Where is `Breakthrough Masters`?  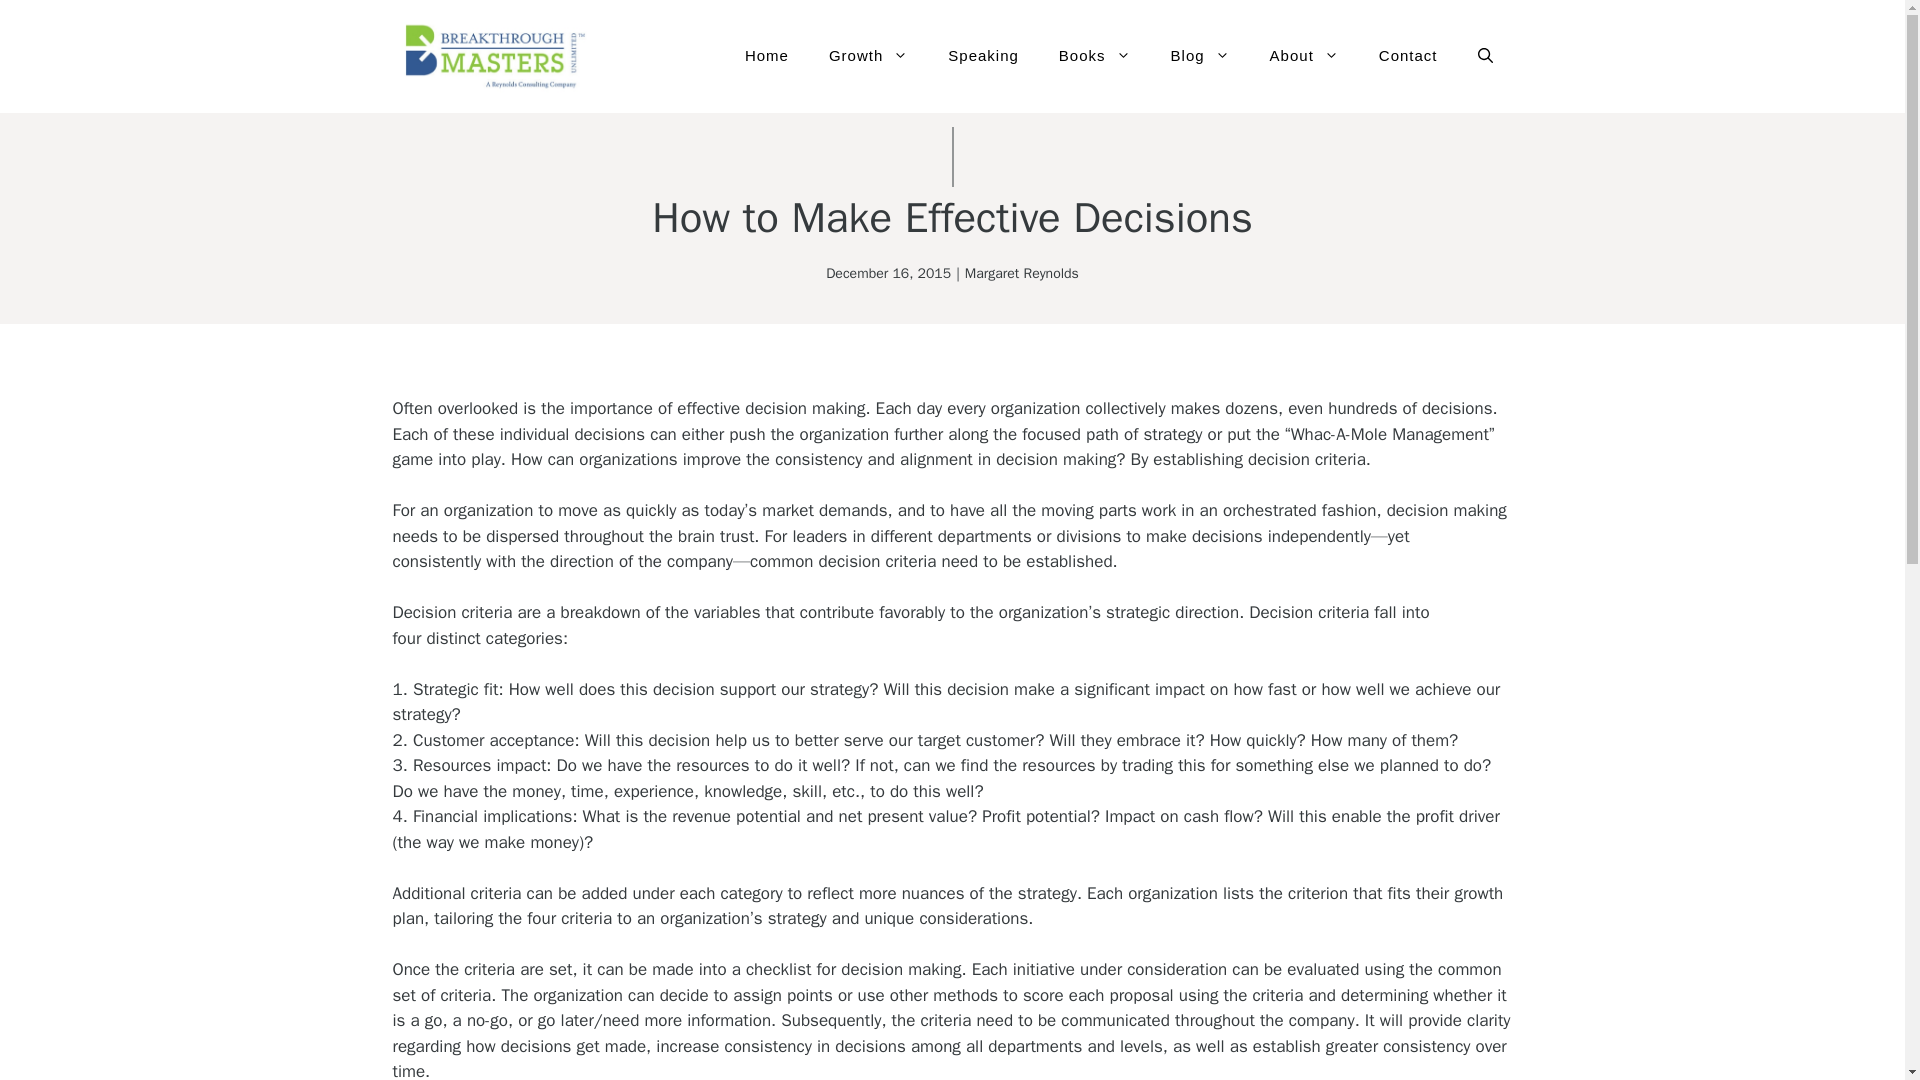
Breakthrough Masters is located at coordinates (491, 56).